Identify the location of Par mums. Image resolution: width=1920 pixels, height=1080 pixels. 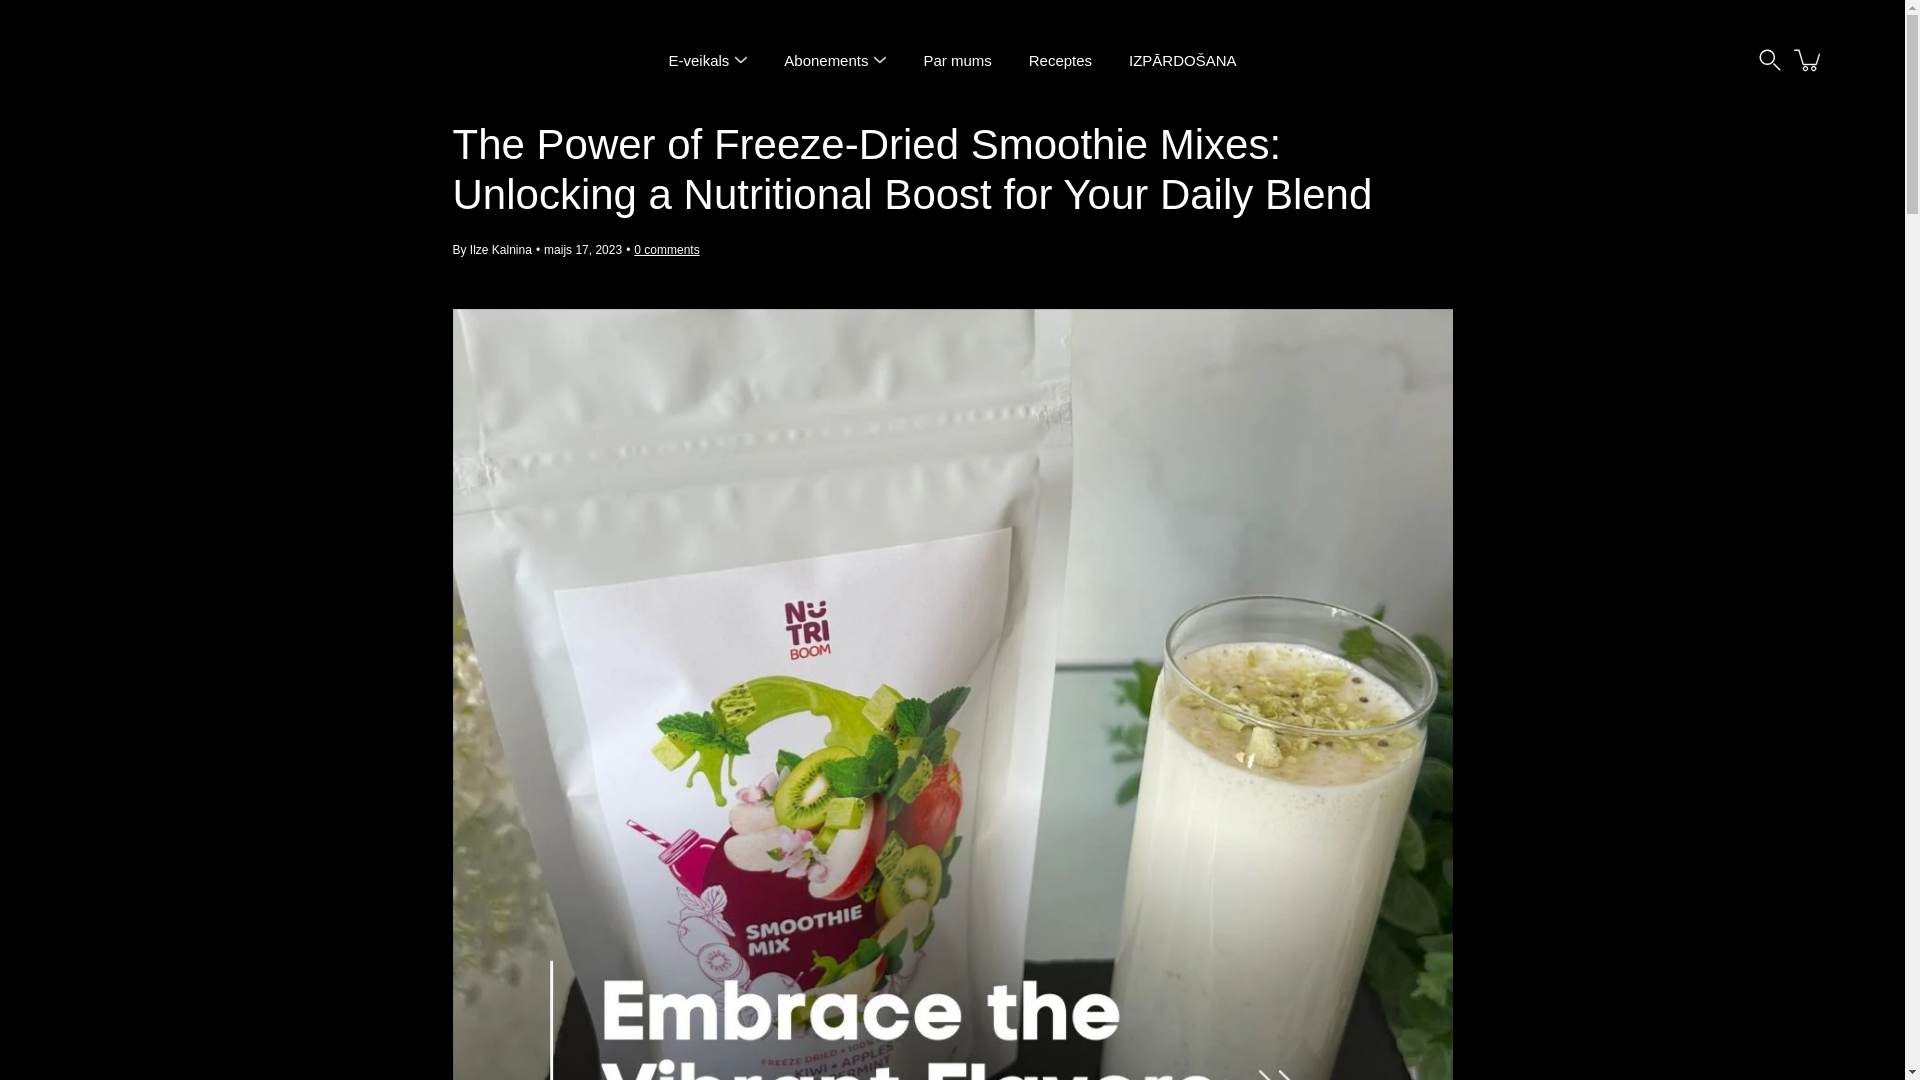
(956, 60).